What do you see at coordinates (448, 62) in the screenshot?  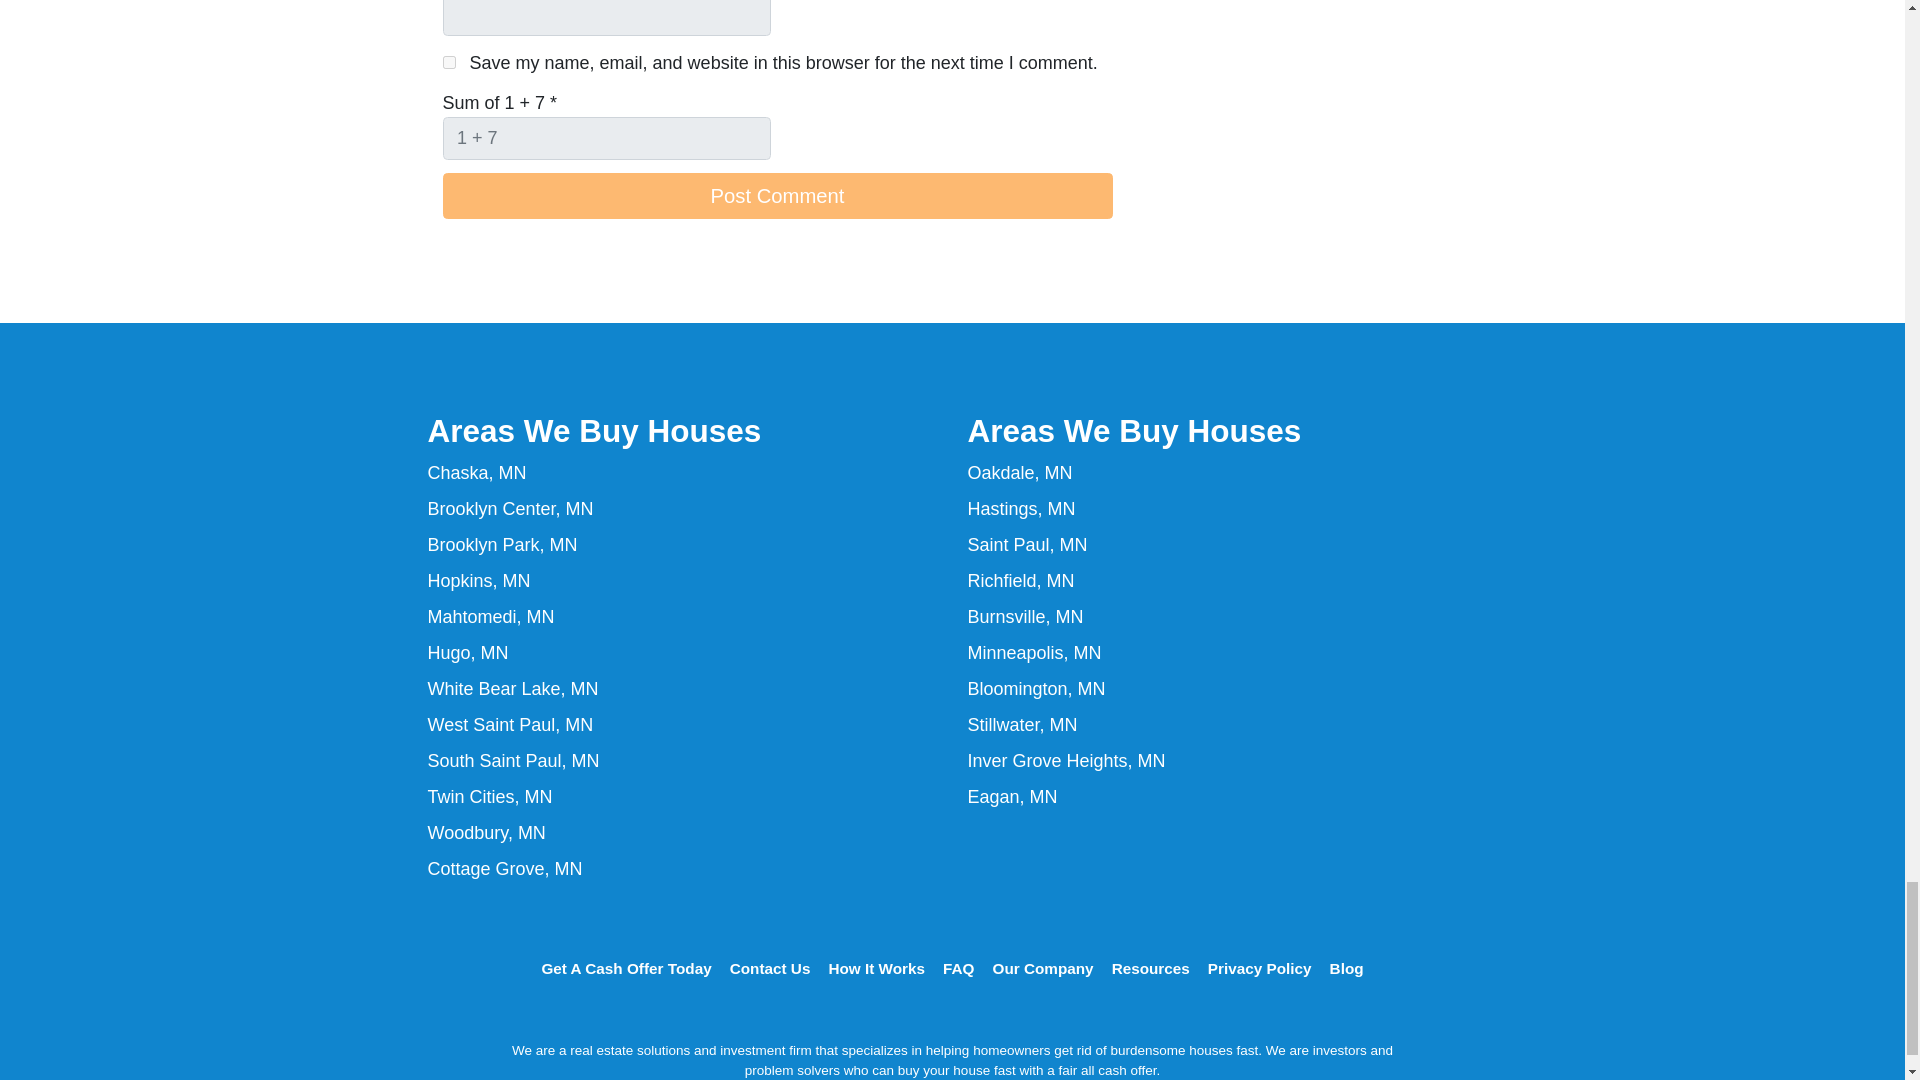 I see `yes` at bounding box center [448, 62].